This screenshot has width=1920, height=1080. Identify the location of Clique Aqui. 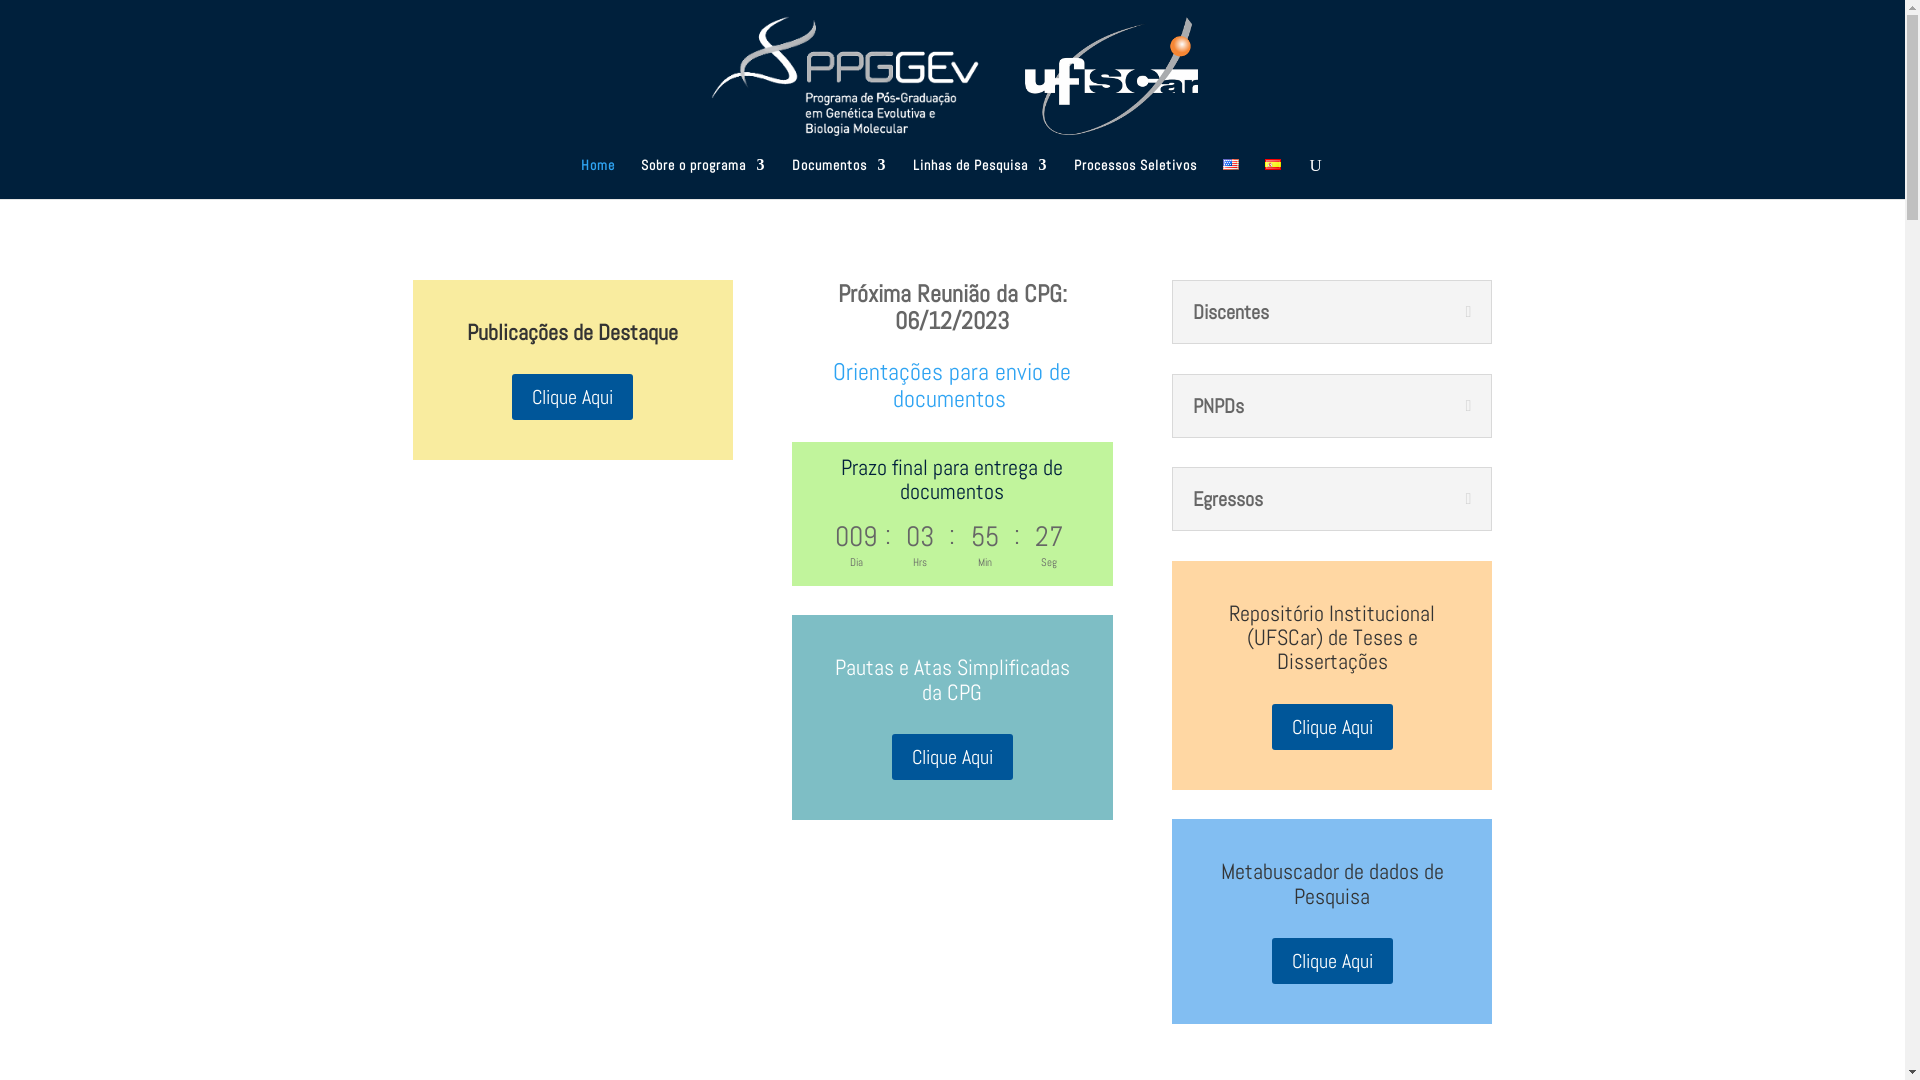
(1332, 727).